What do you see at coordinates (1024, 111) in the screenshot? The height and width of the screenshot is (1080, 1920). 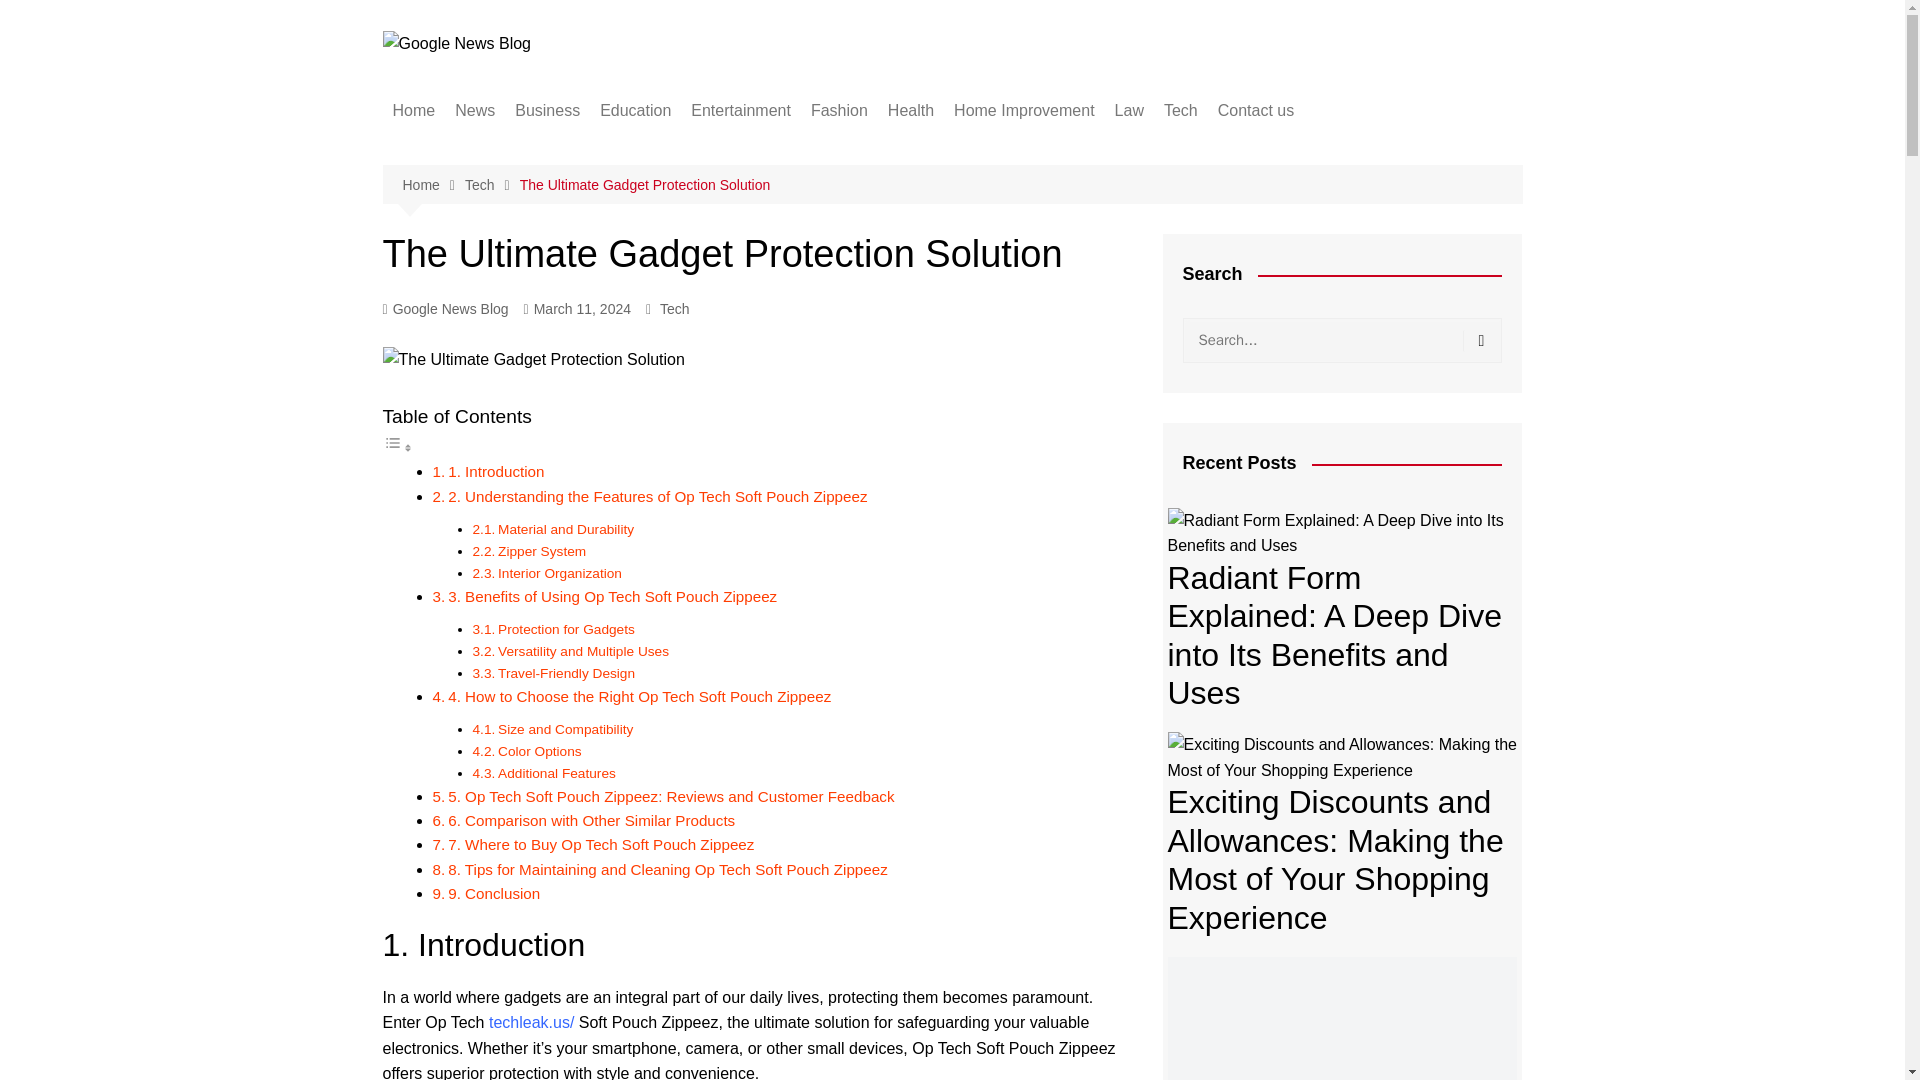 I see `Home Improvement` at bounding box center [1024, 111].